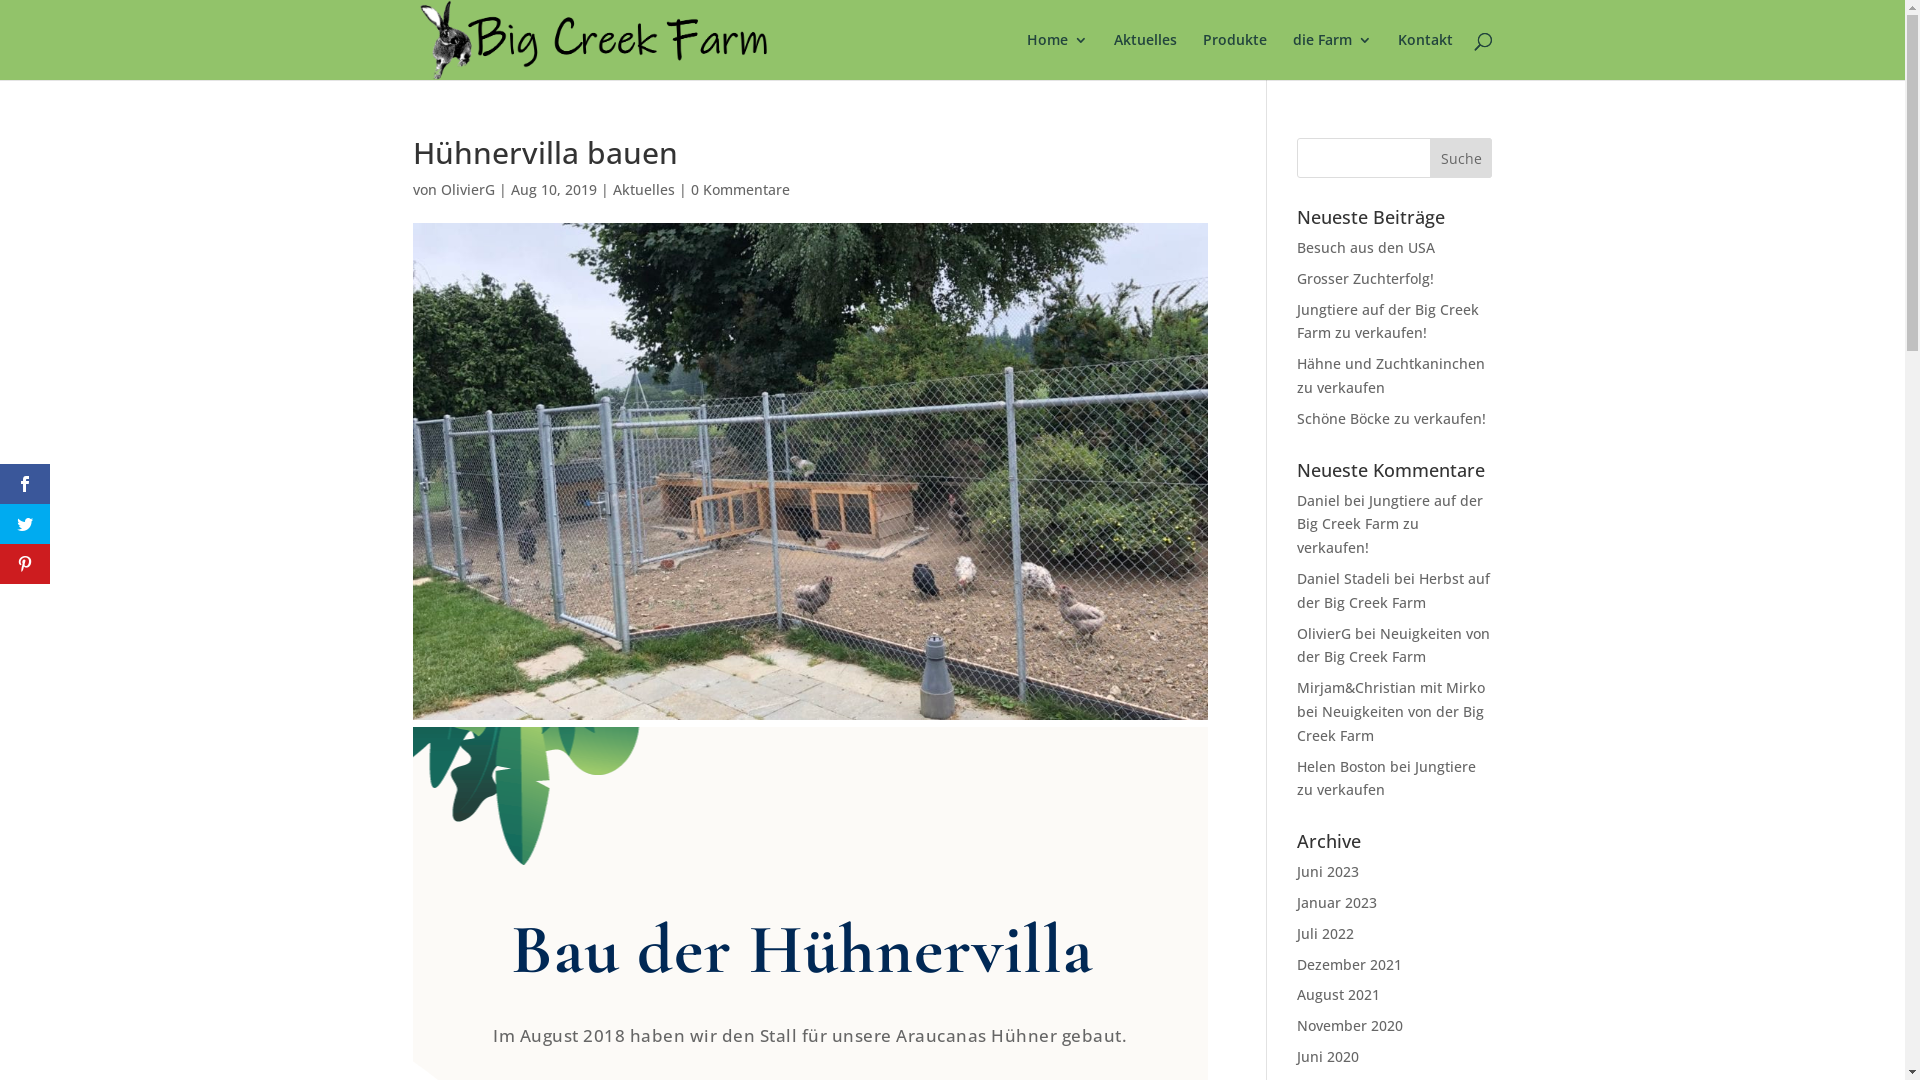 The height and width of the screenshot is (1080, 1920). I want to click on Juni 2020, so click(1328, 1056).